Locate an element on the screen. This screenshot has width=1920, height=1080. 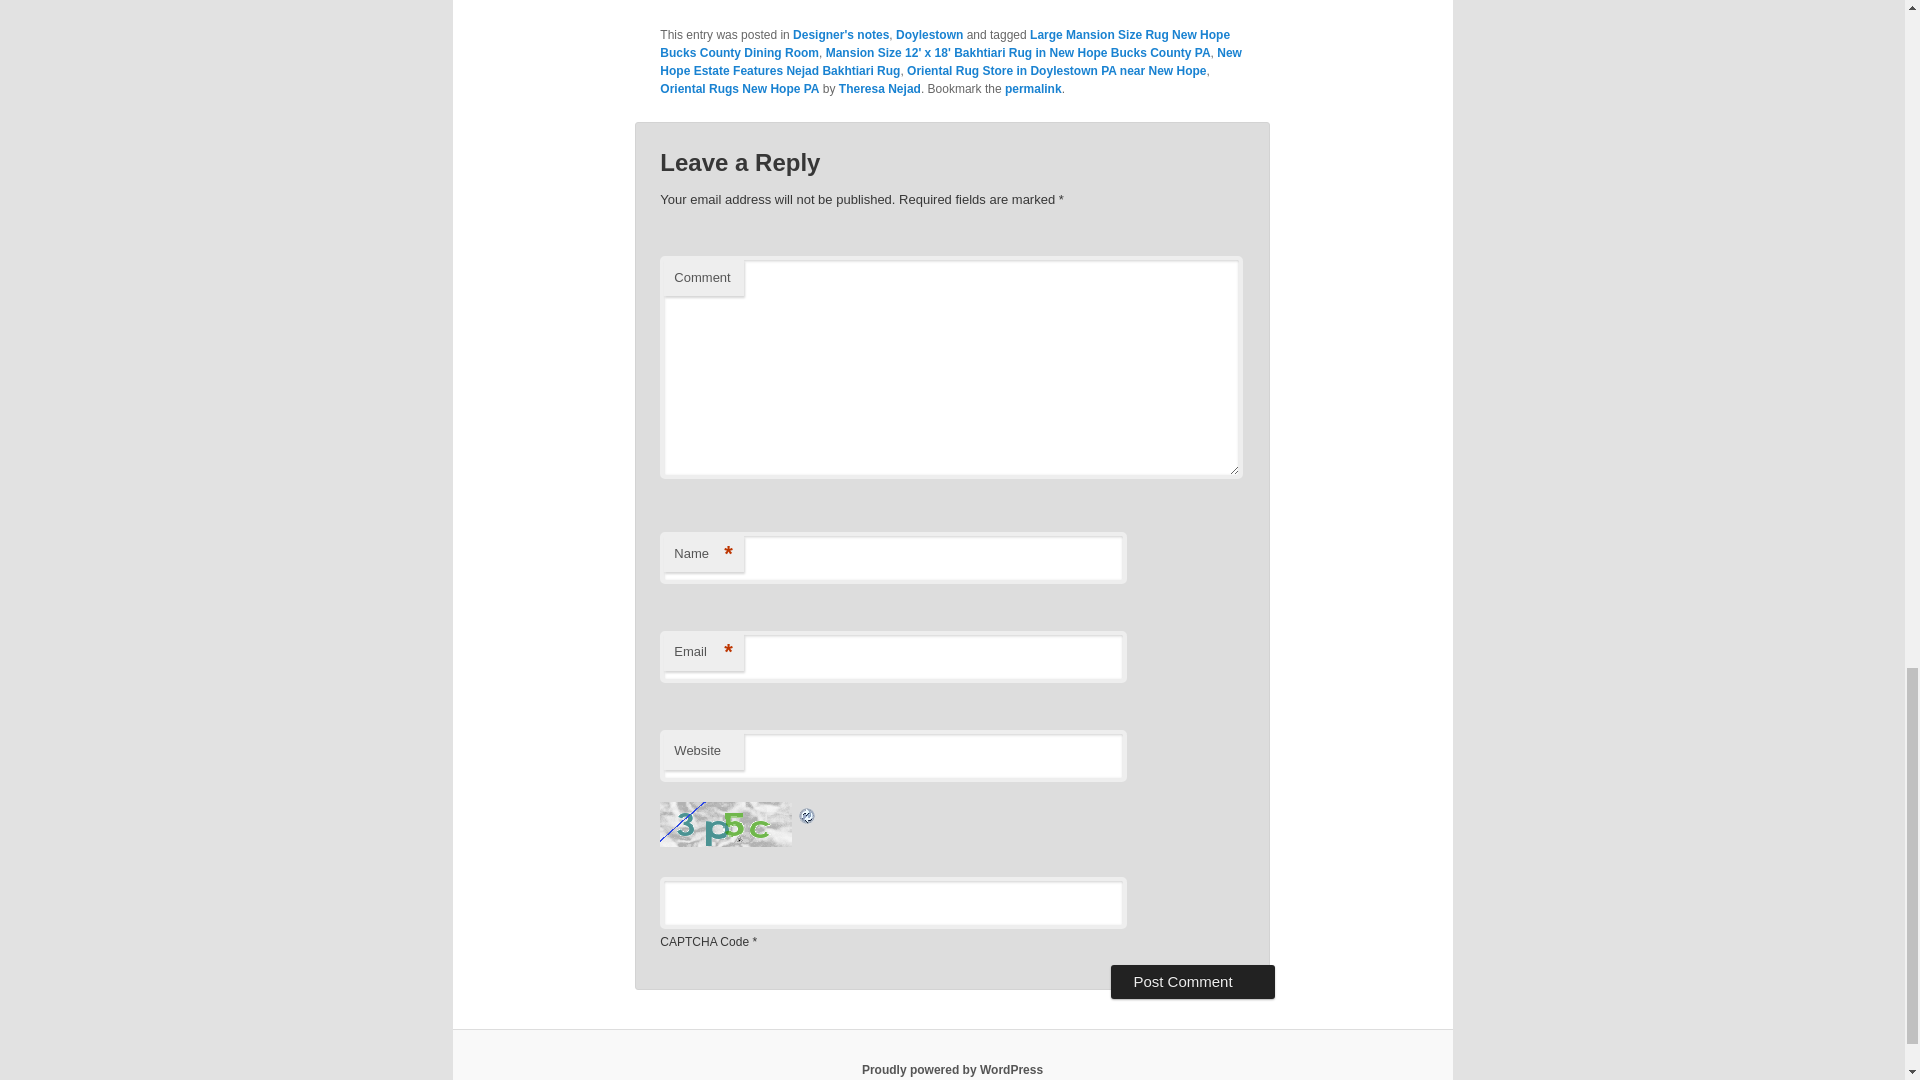
Oriental Rugs New Hope PA is located at coordinates (740, 89).